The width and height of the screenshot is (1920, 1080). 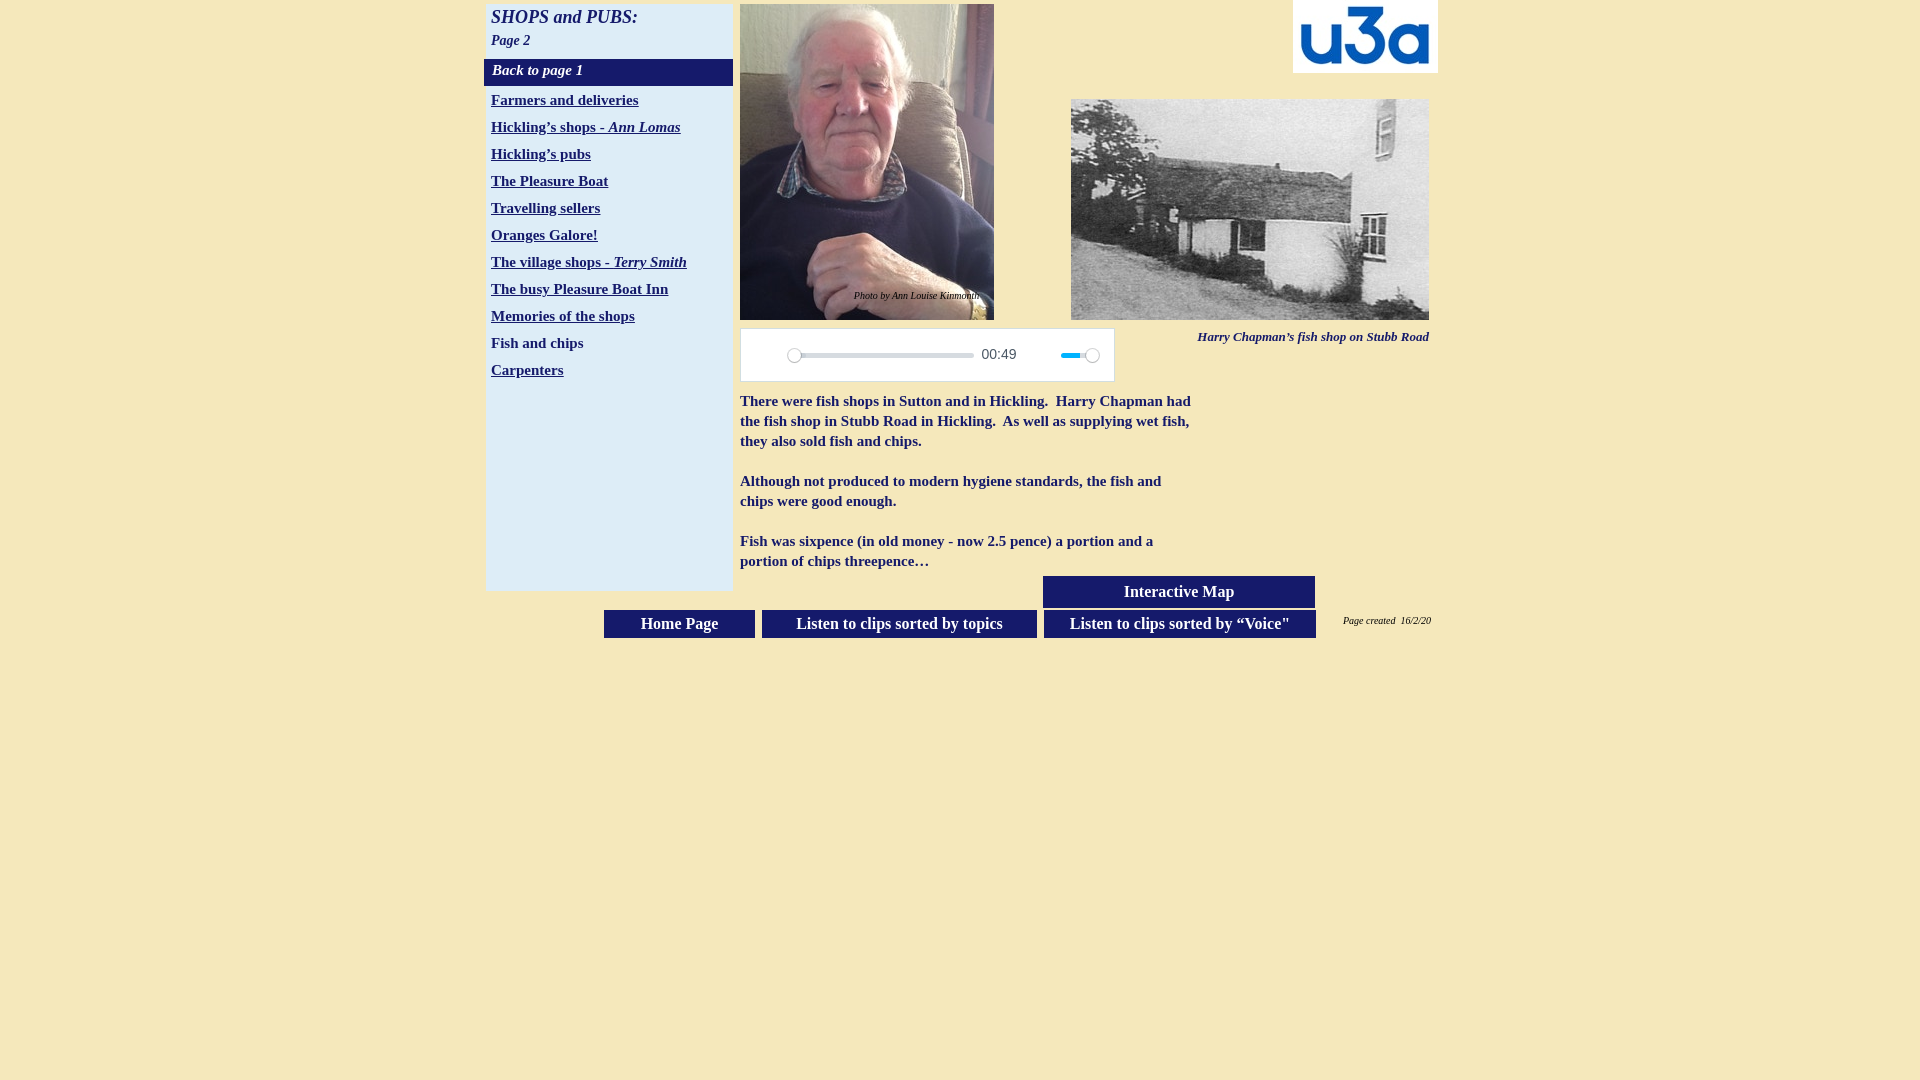 I want to click on 1, so click(x=1080, y=355).